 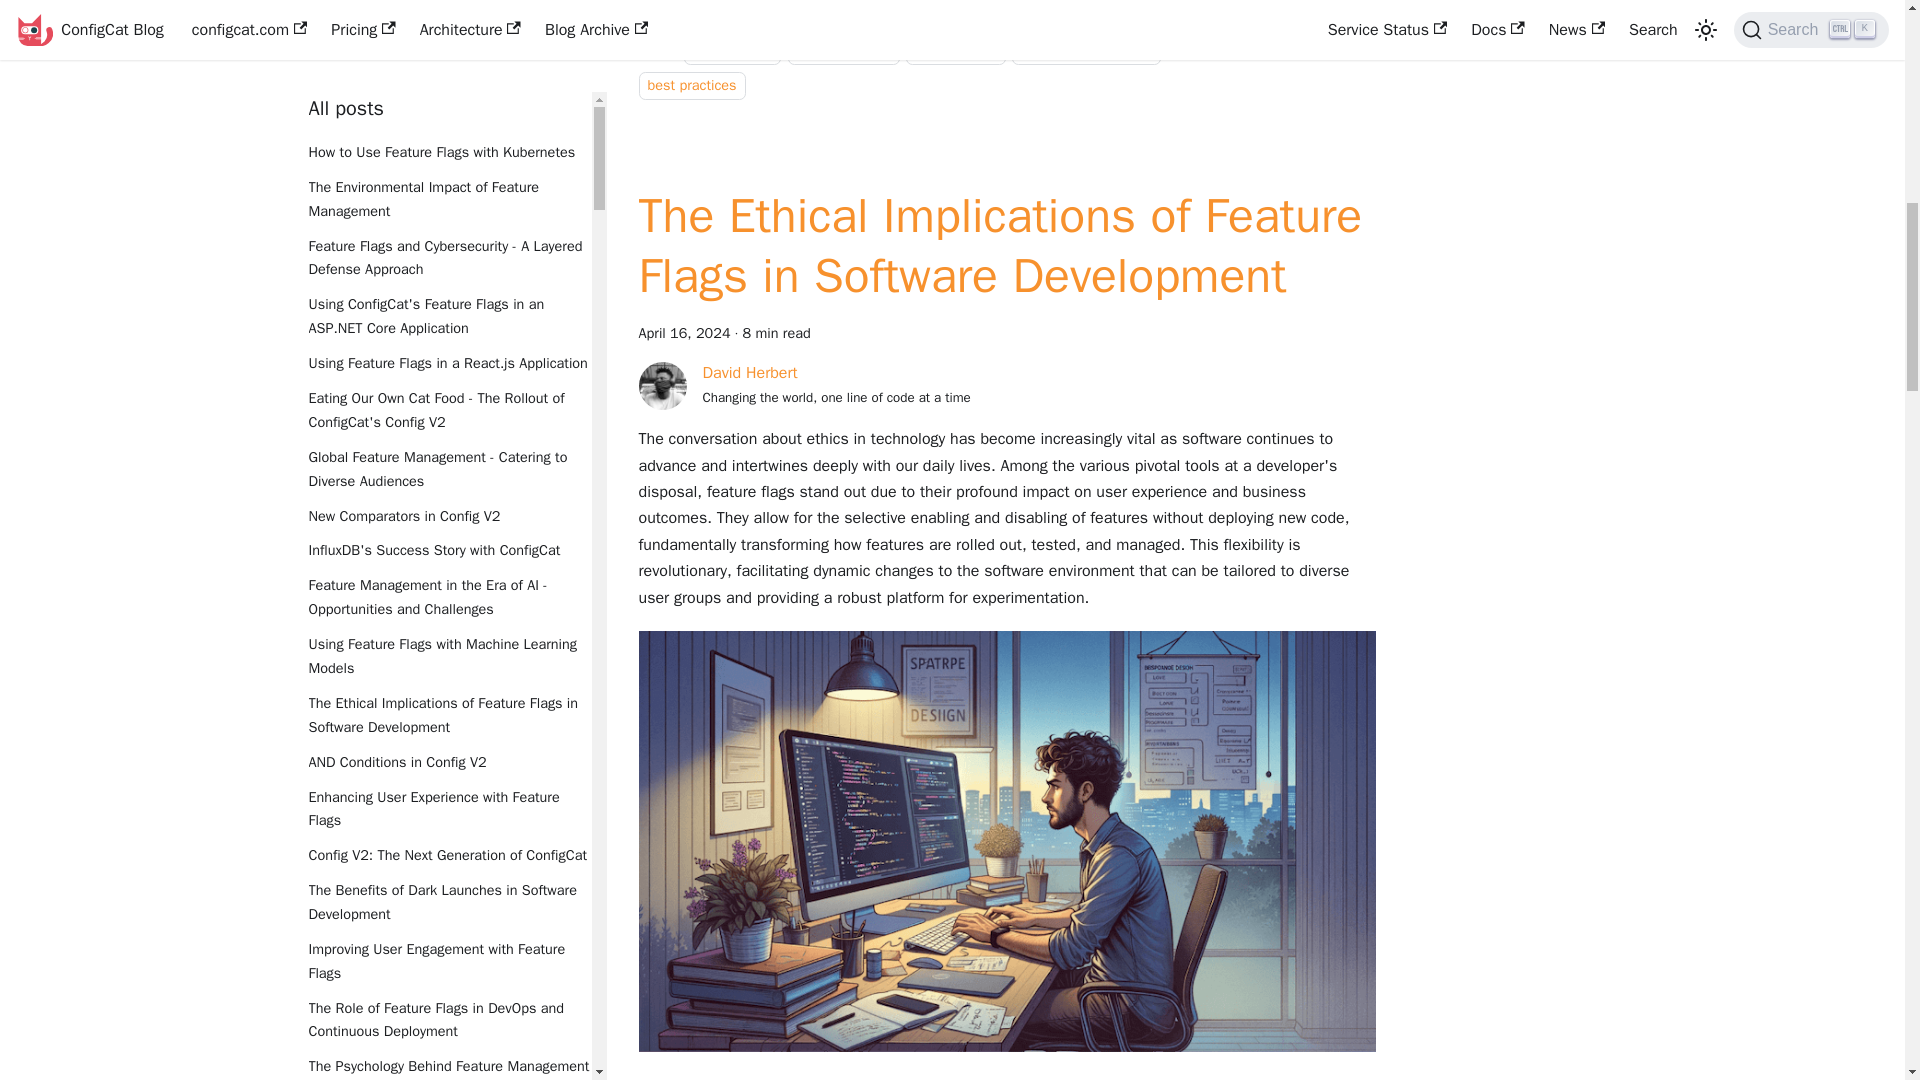 What do you see at coordinates (449, 398) in the screenshot?
I see `Skipping Test Environments for Faster and Safer Deployments` at bounding box center [449, 398].